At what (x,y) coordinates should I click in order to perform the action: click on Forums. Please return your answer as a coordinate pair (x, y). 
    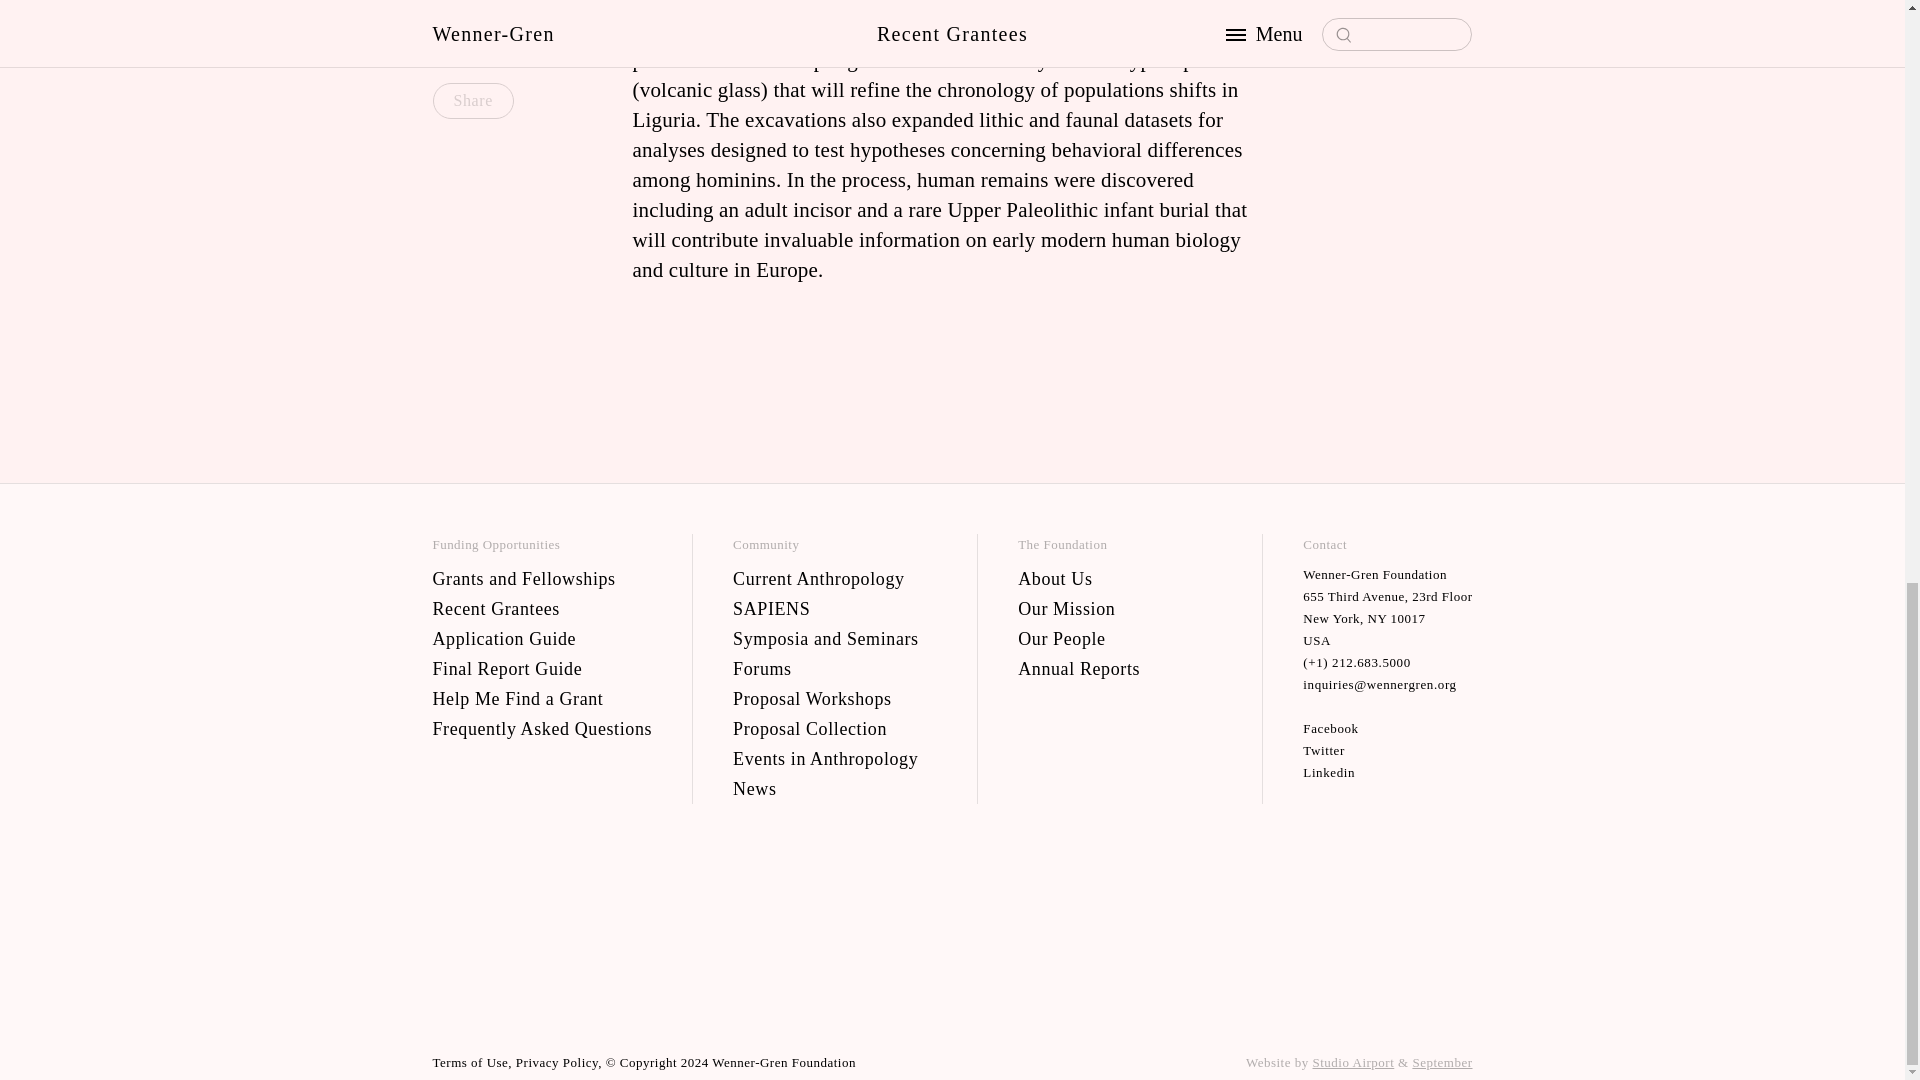
    Looking at the image, I should click on (834, 668).